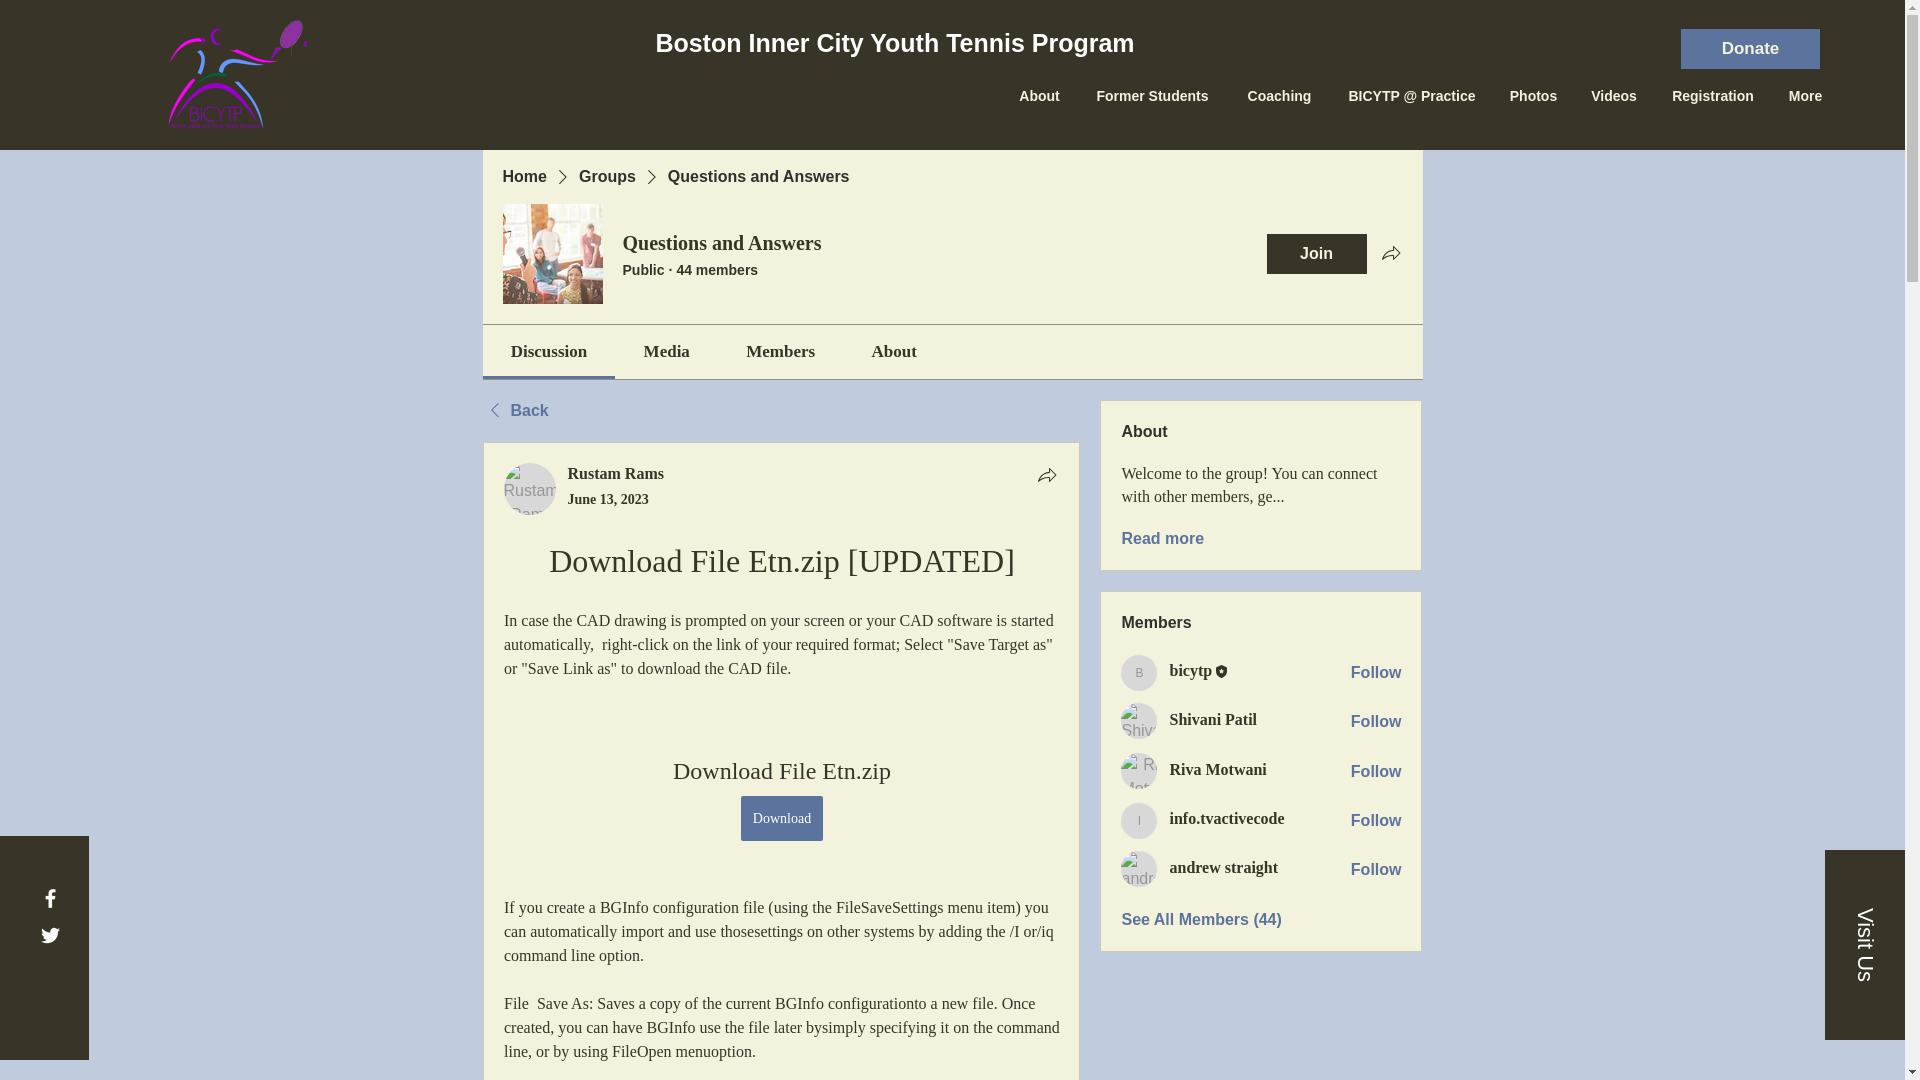  Describe the element at coordinates (1139, 770) in the screenshot. I see `Riva Motwani` at that location.